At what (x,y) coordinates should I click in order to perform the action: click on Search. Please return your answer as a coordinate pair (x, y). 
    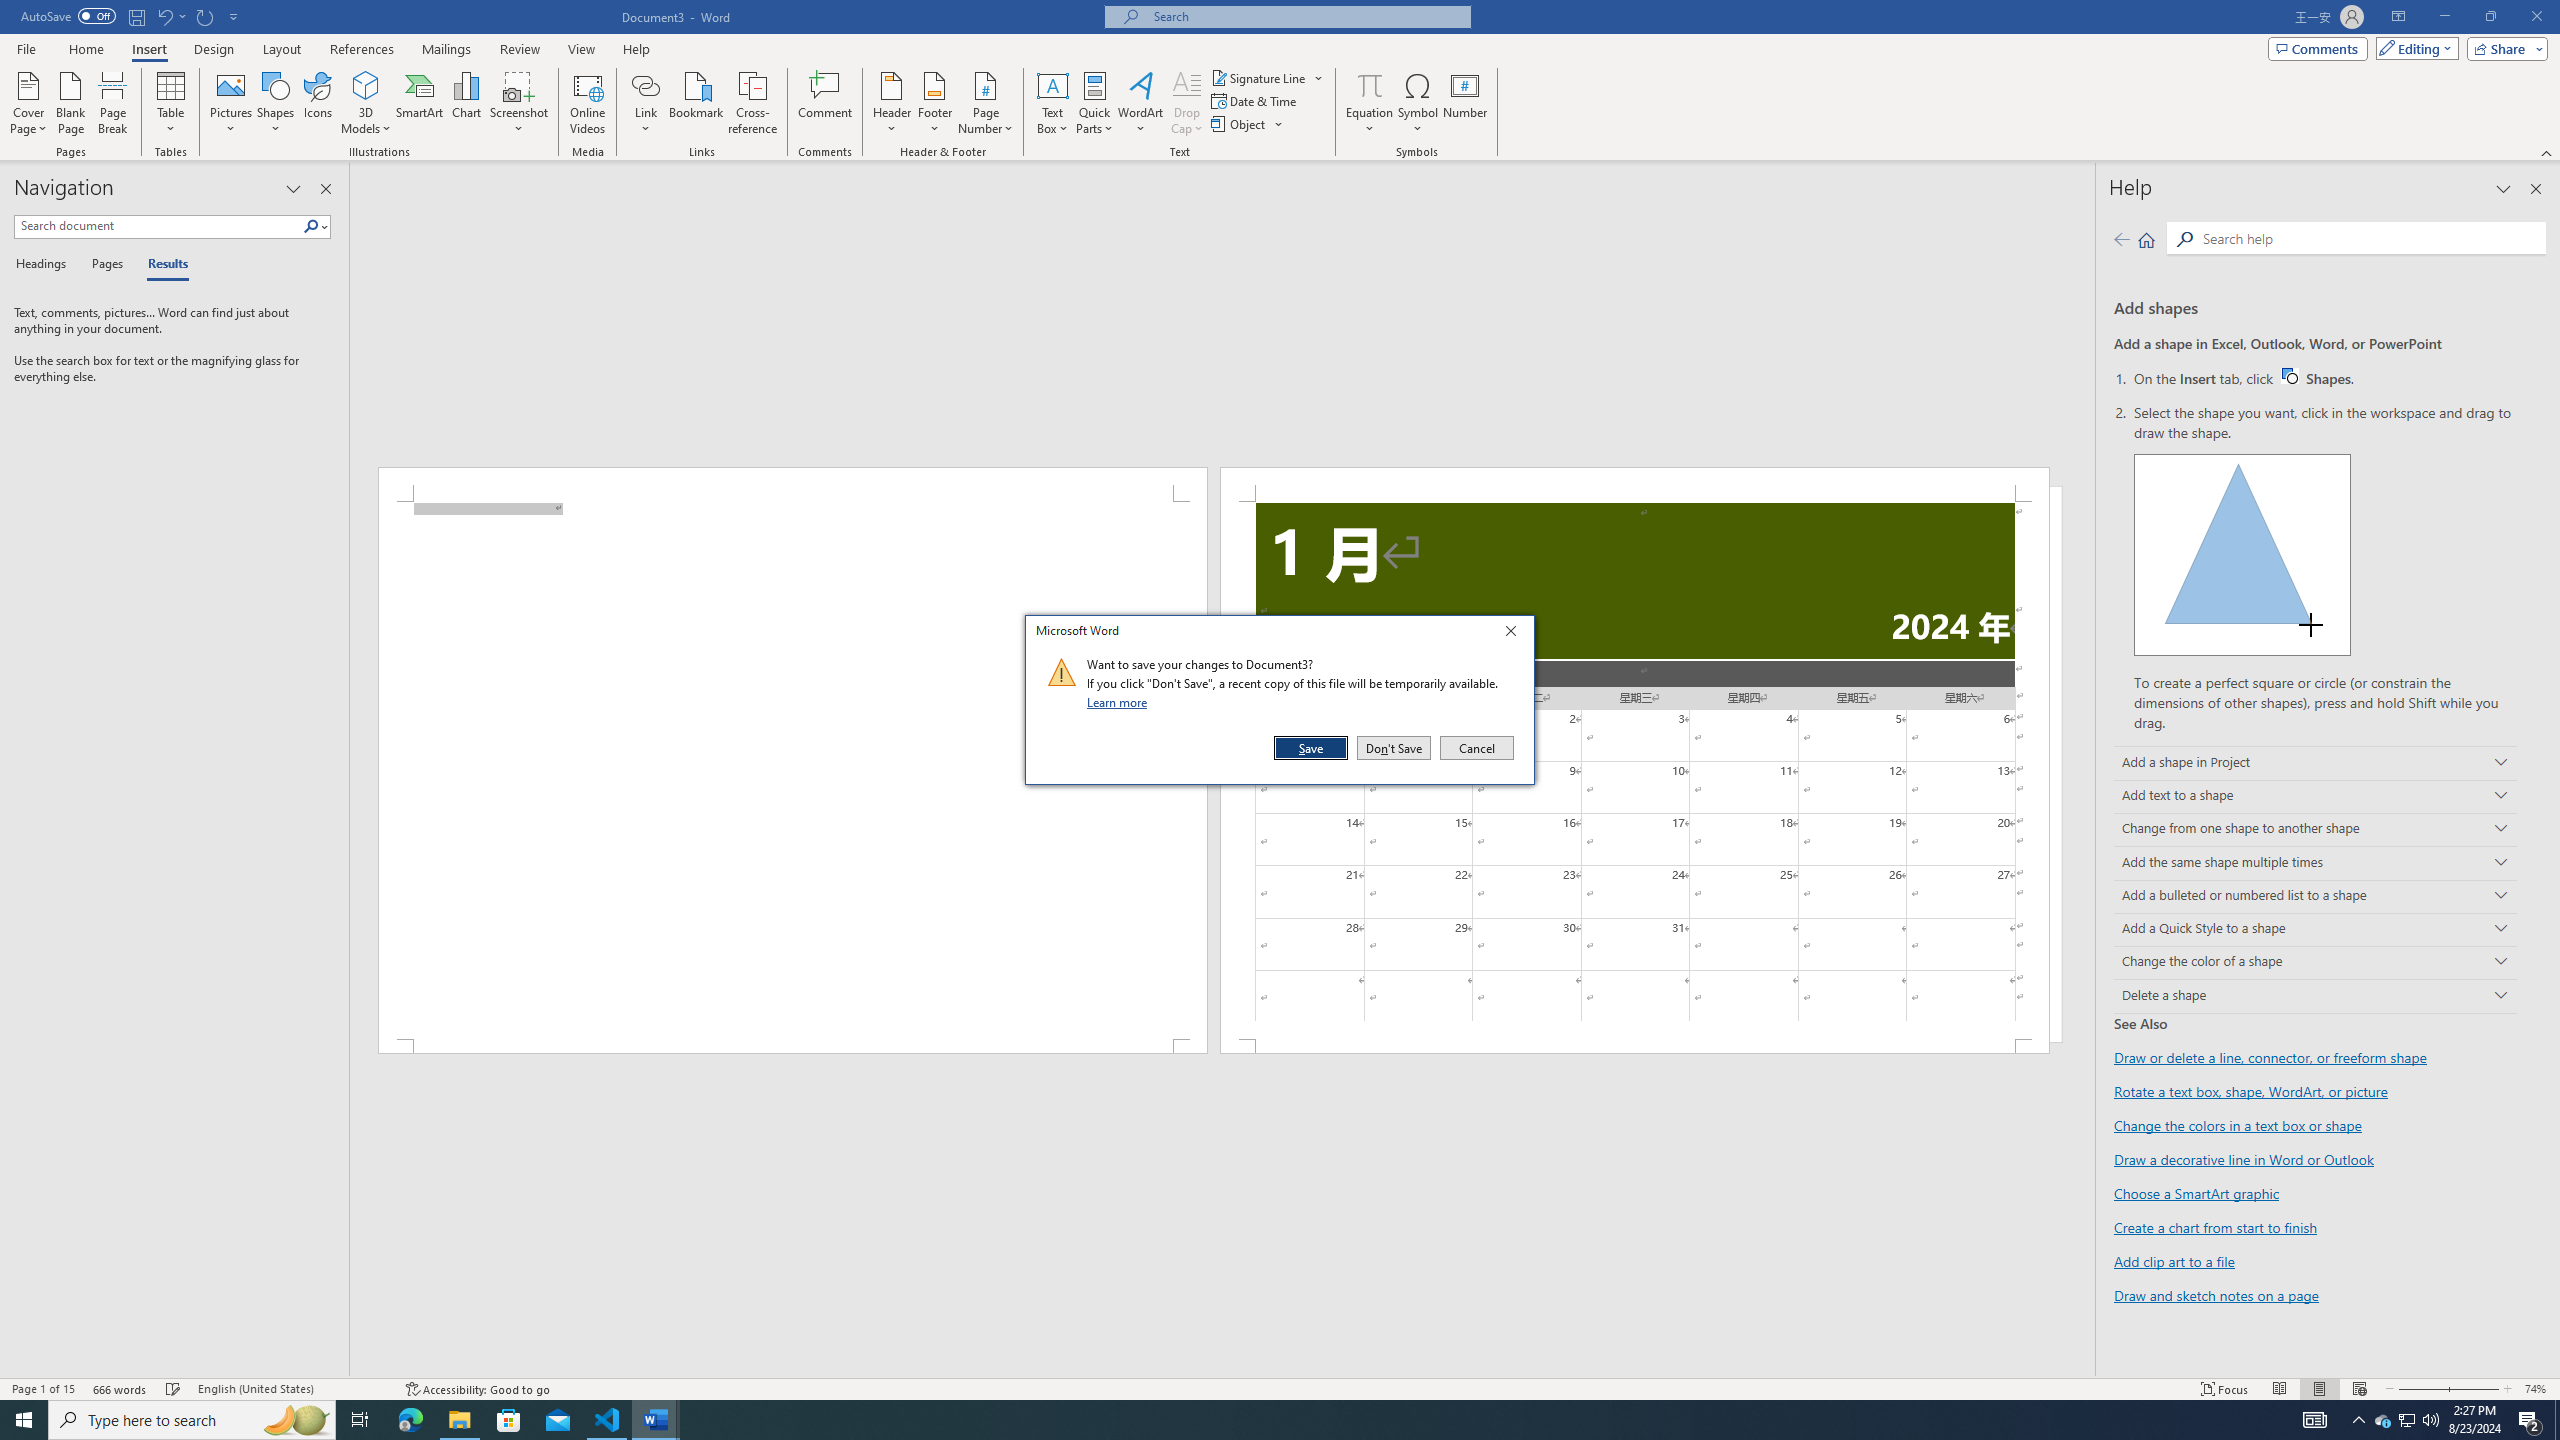
    Looking at the image, I should click on (312, 226).